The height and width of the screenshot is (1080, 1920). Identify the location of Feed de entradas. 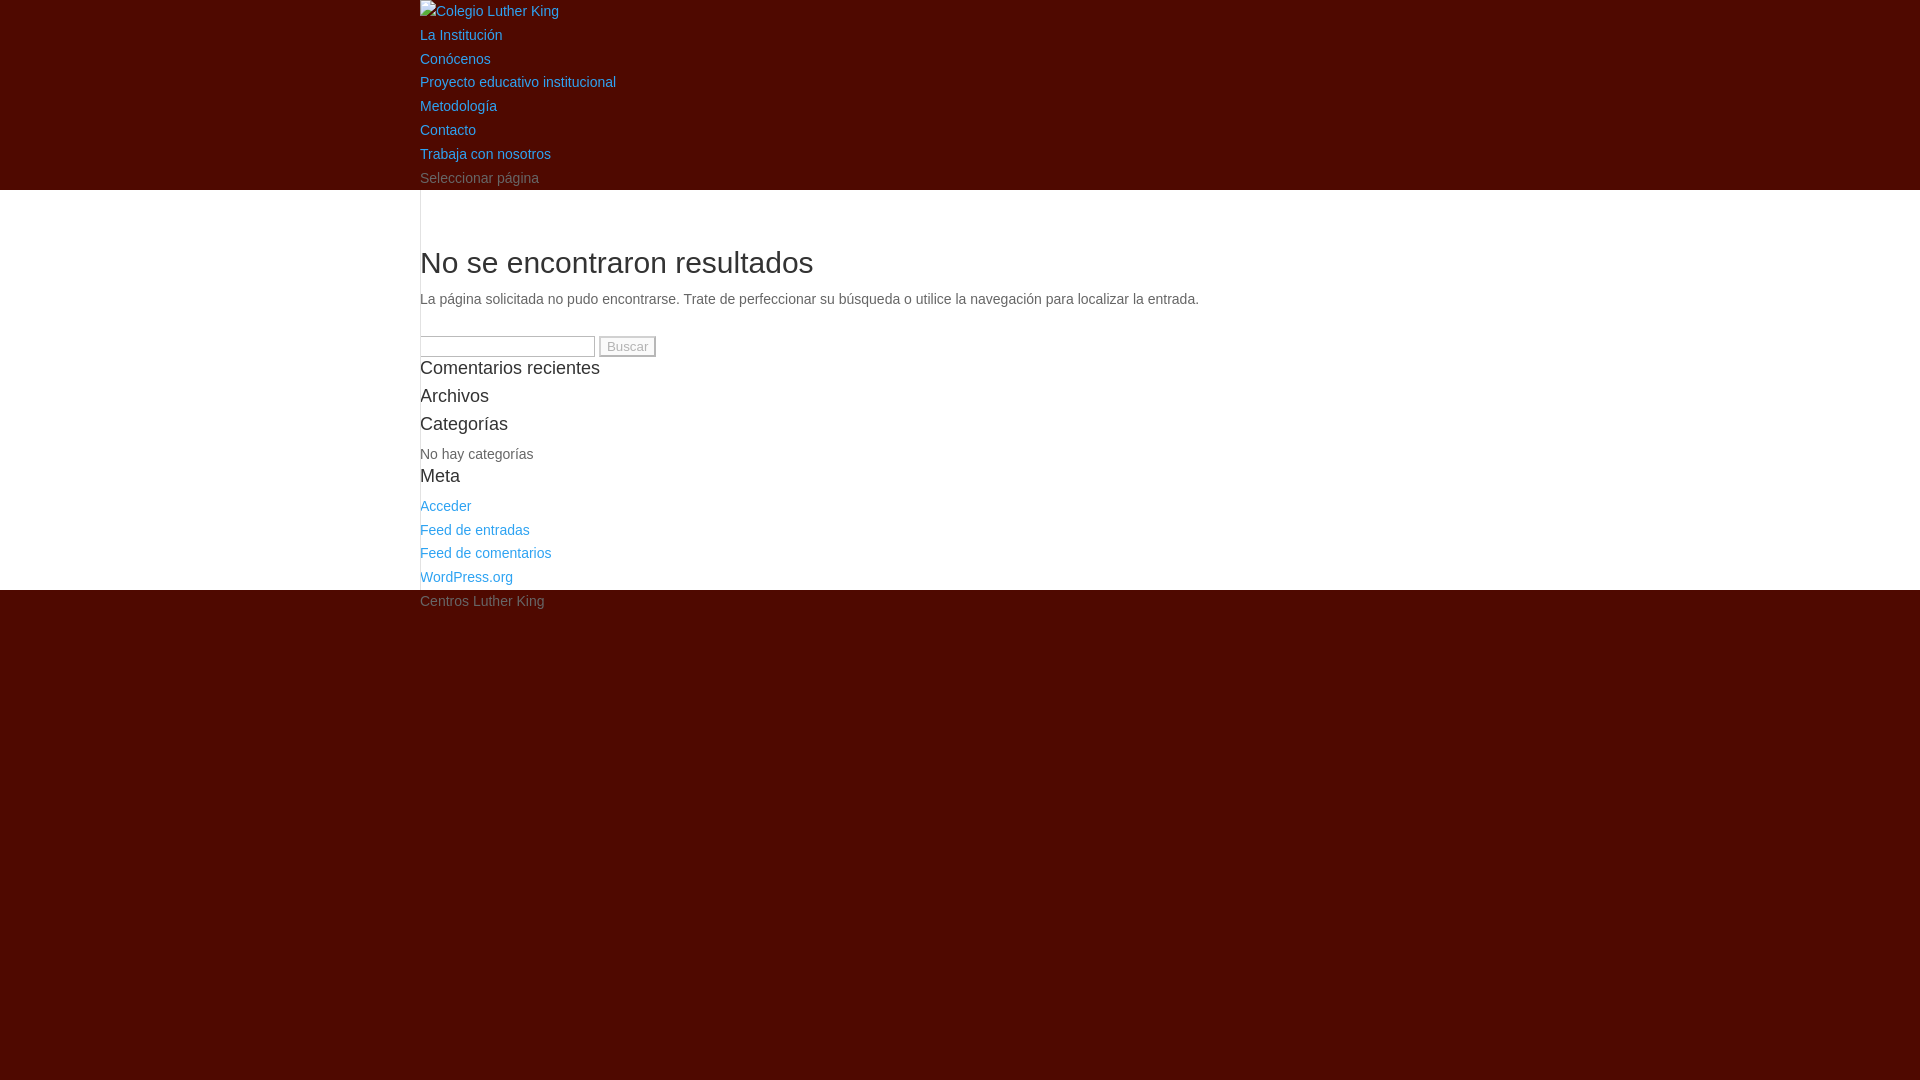
(474, 529).